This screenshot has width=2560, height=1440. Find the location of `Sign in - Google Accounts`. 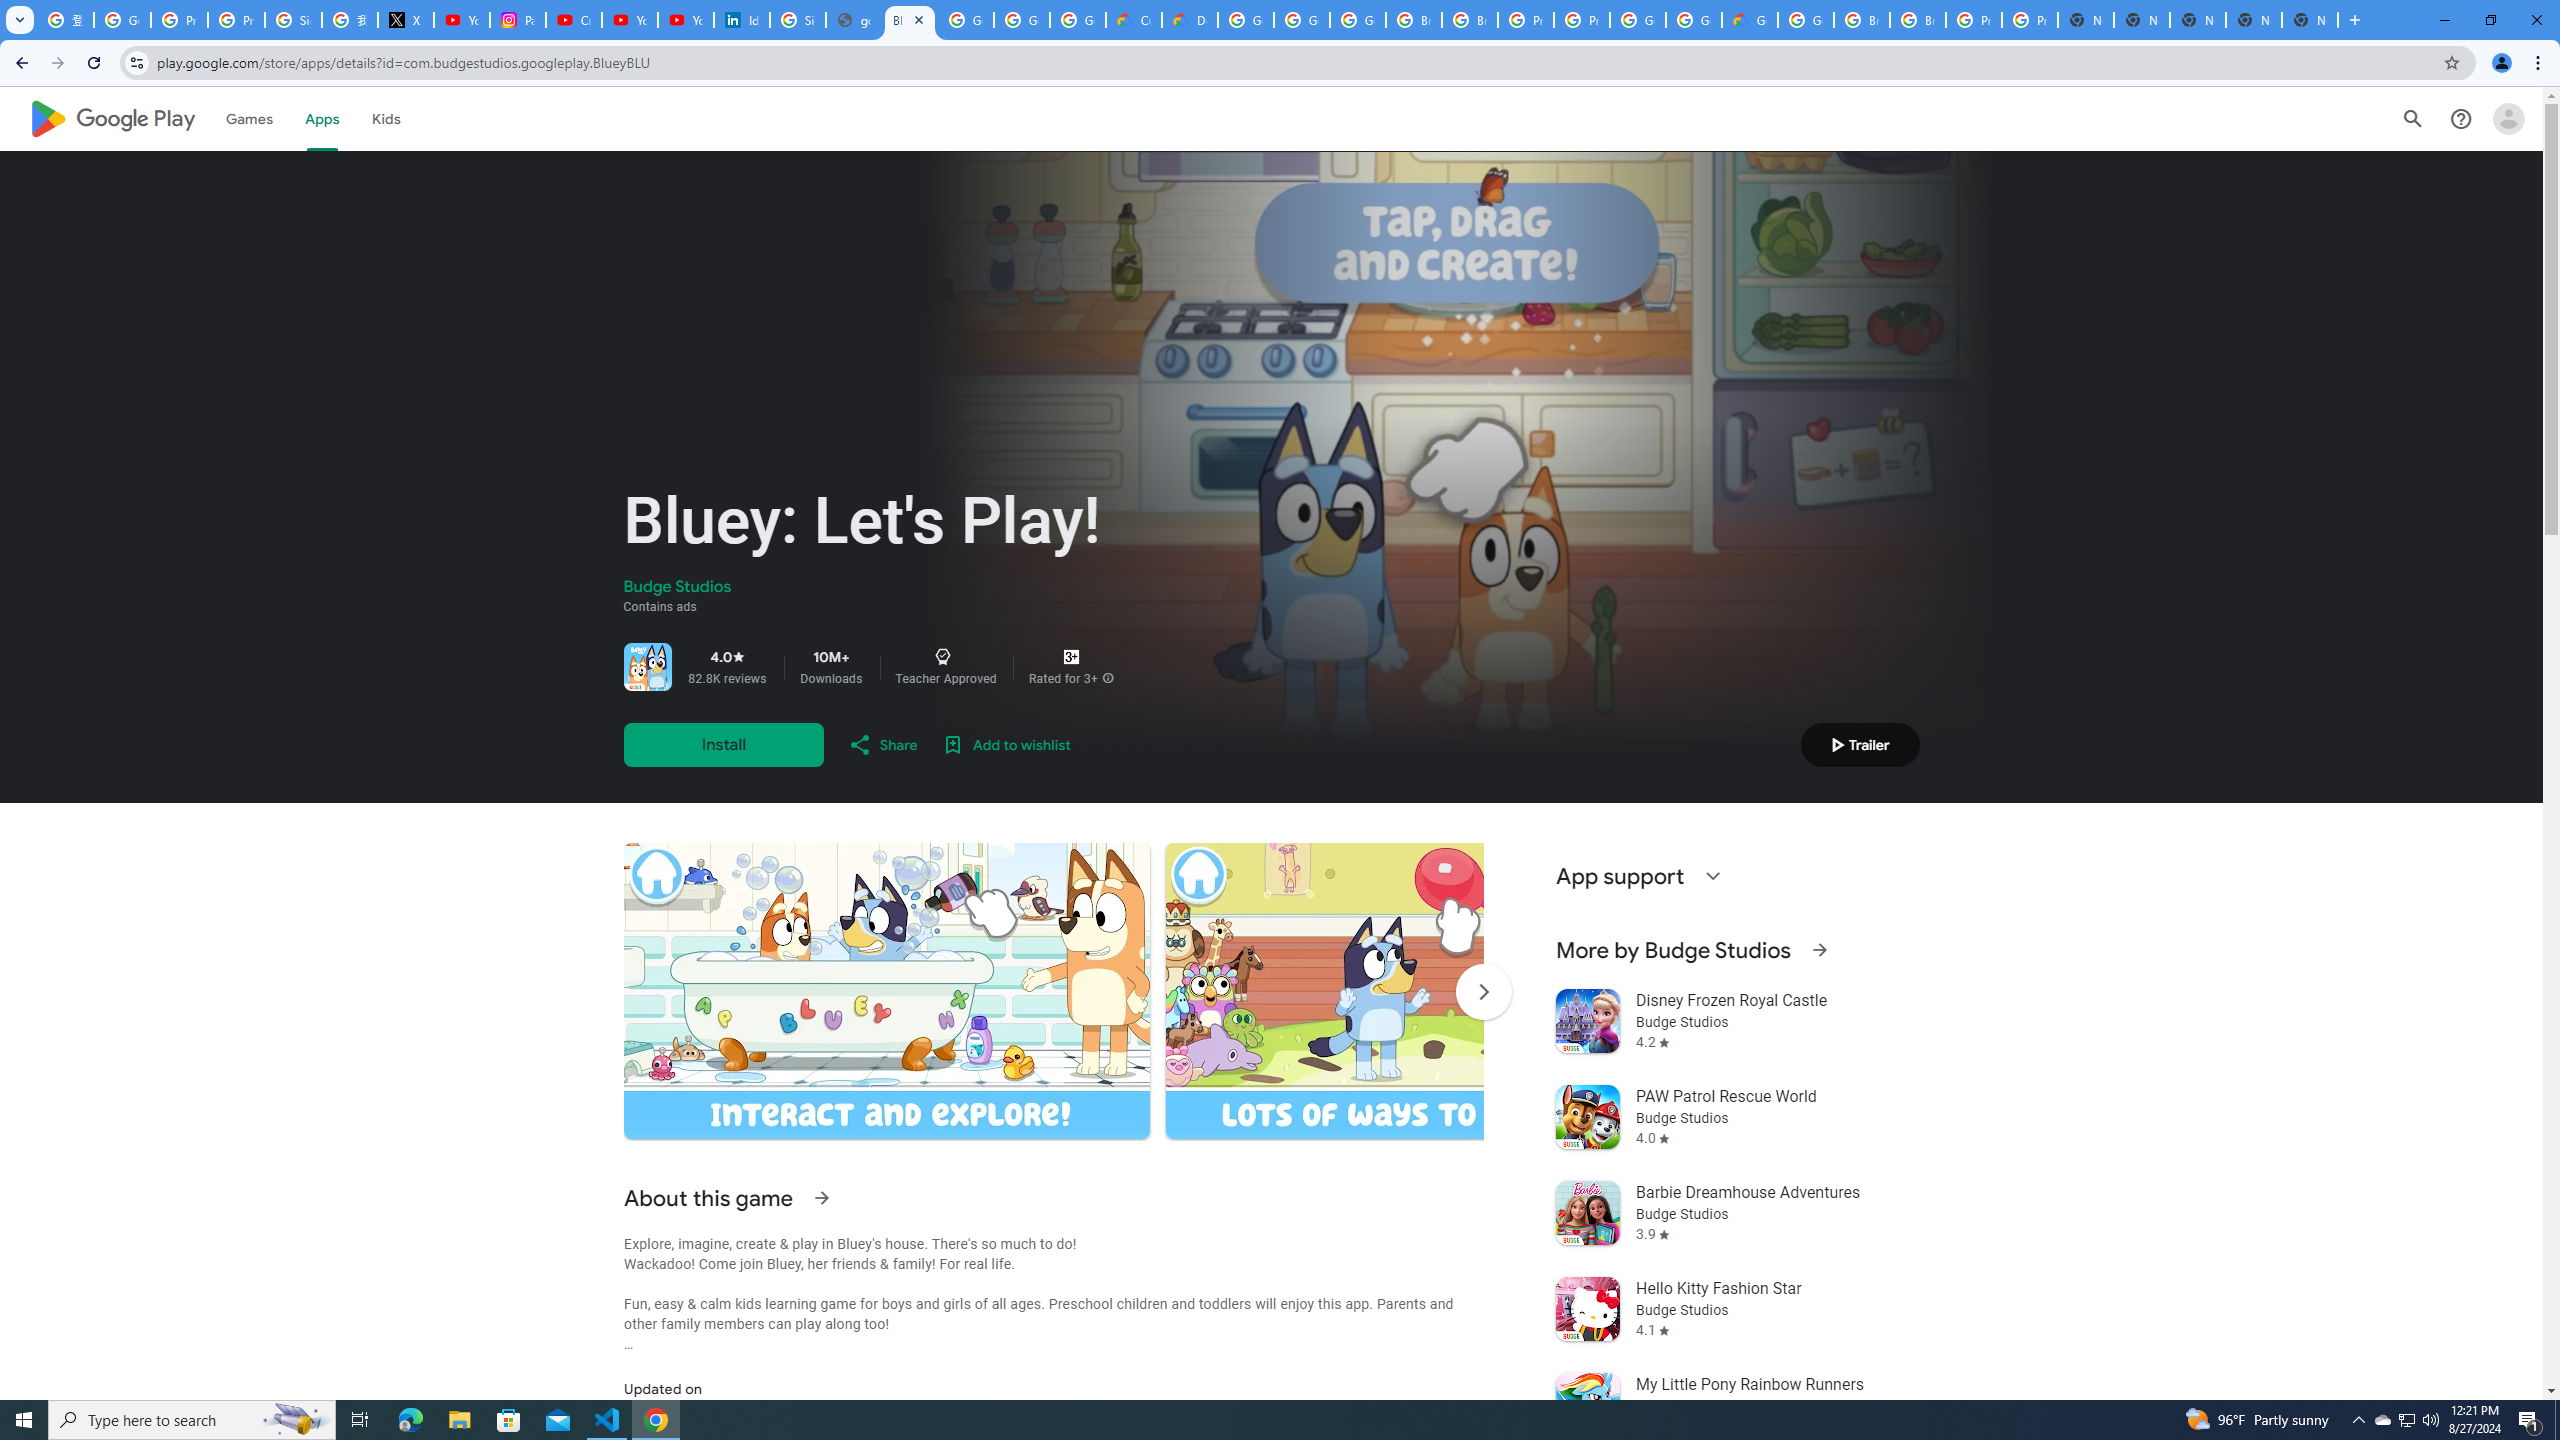

Sign in - Google Accounts is located at coordinates (293, 20).